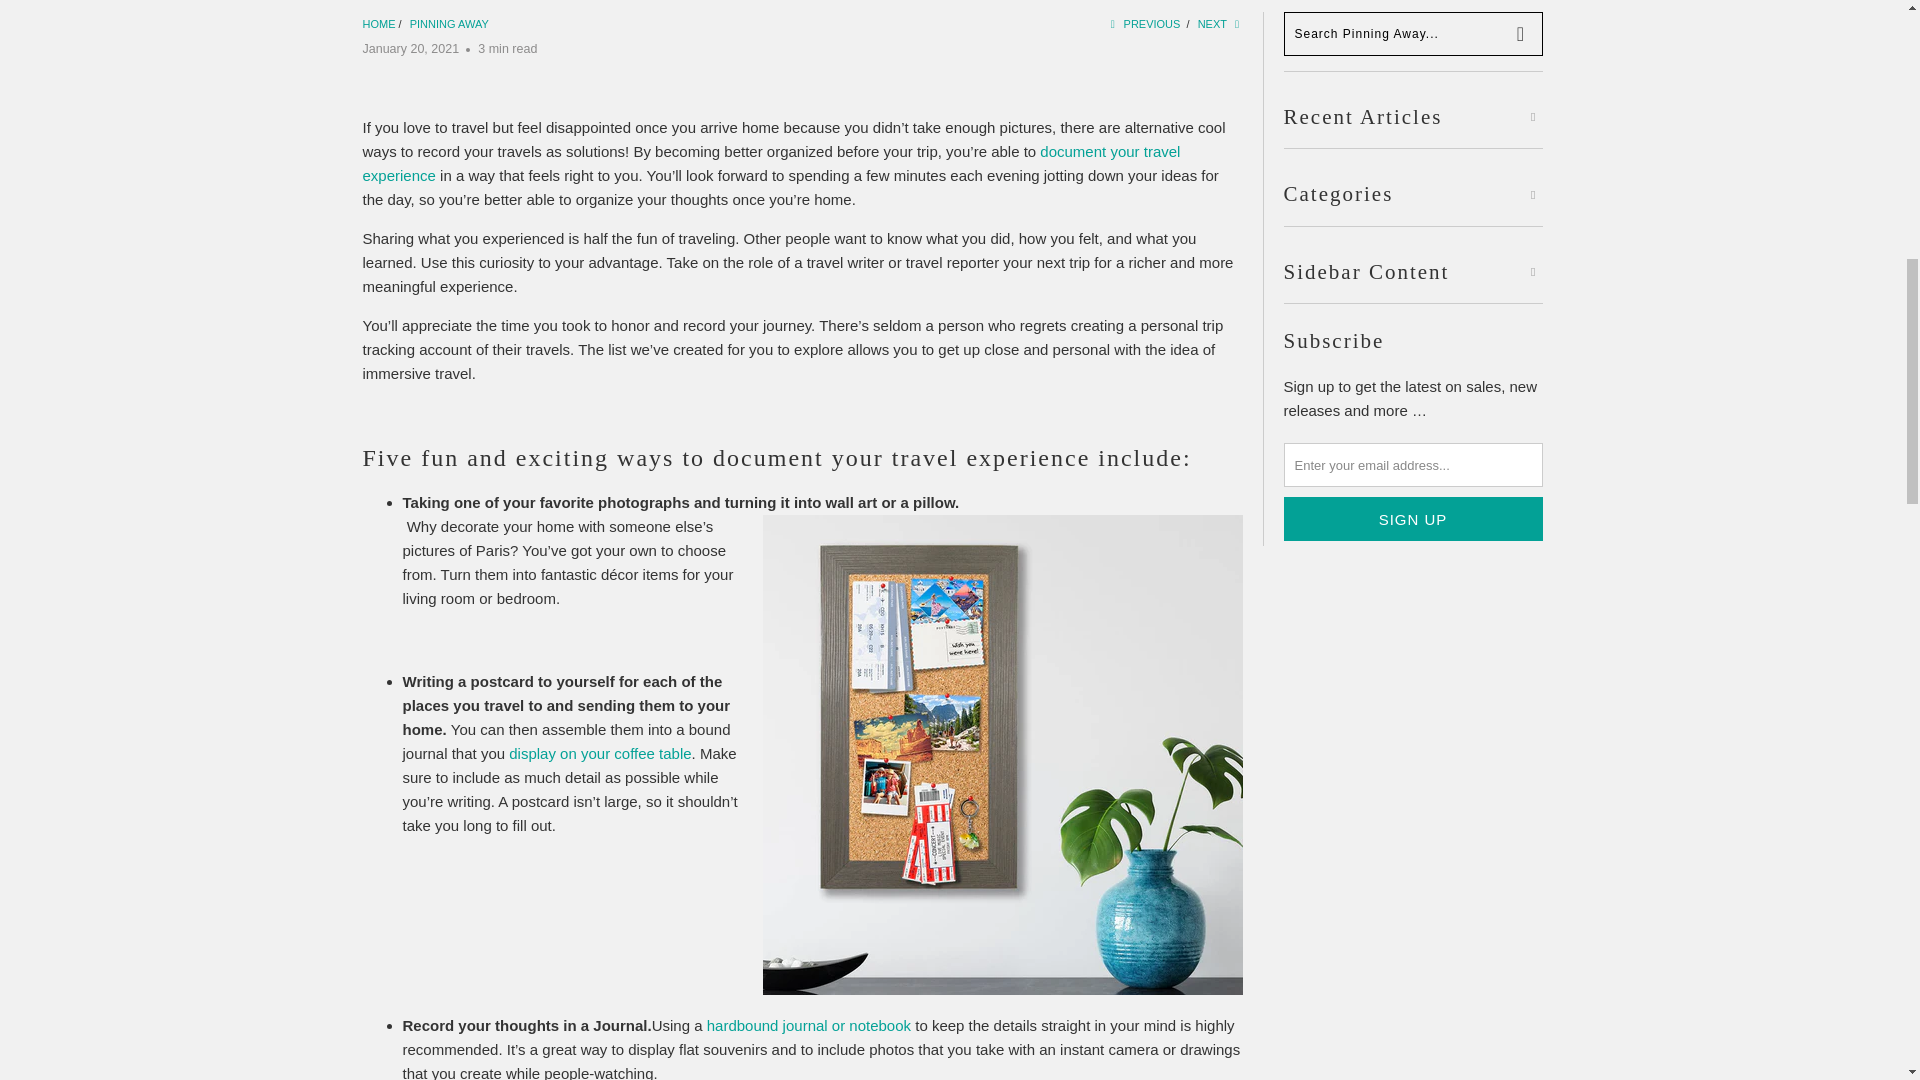 Image resolution: width=1920 pixels, height=1080 pixels. I want to click on Pinning Away, so click(450, 24).